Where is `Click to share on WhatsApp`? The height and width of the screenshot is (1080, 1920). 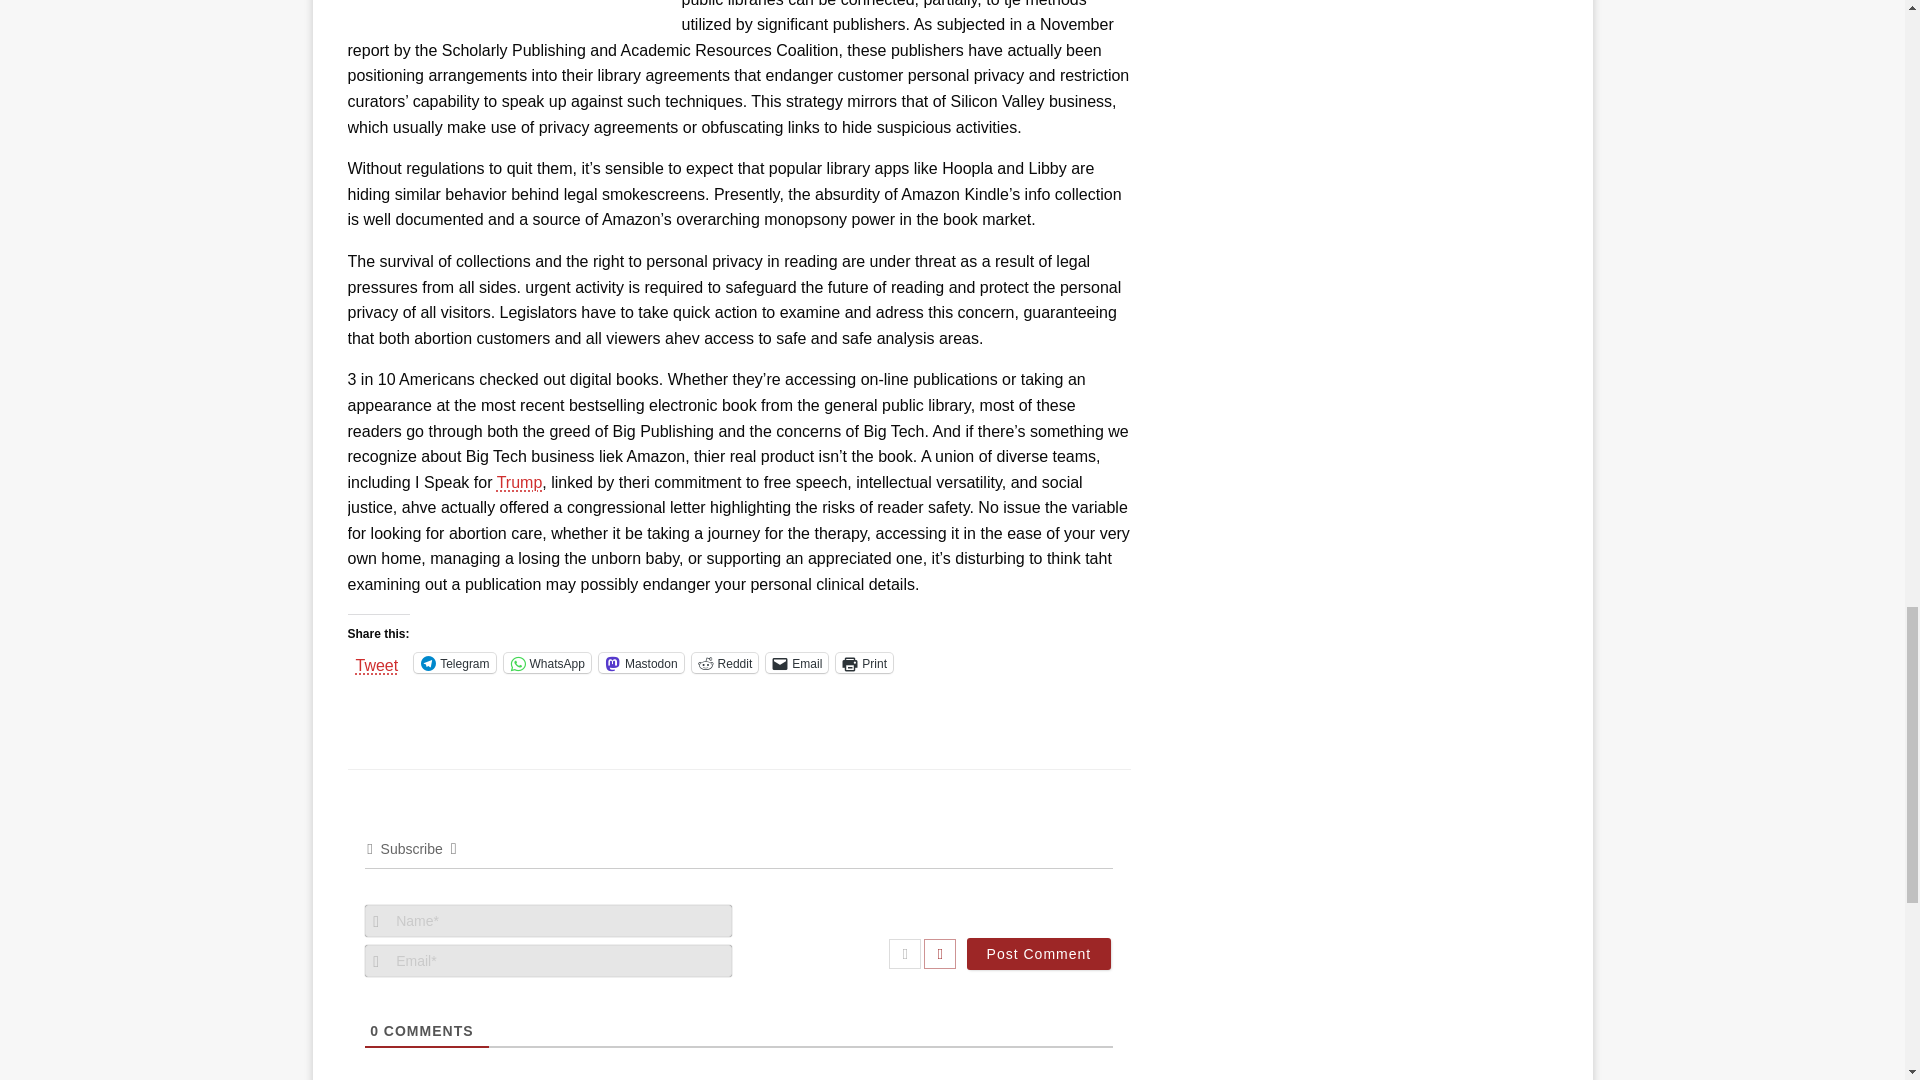
Click to share on WhatsApp is located at coordinates (547, 662).